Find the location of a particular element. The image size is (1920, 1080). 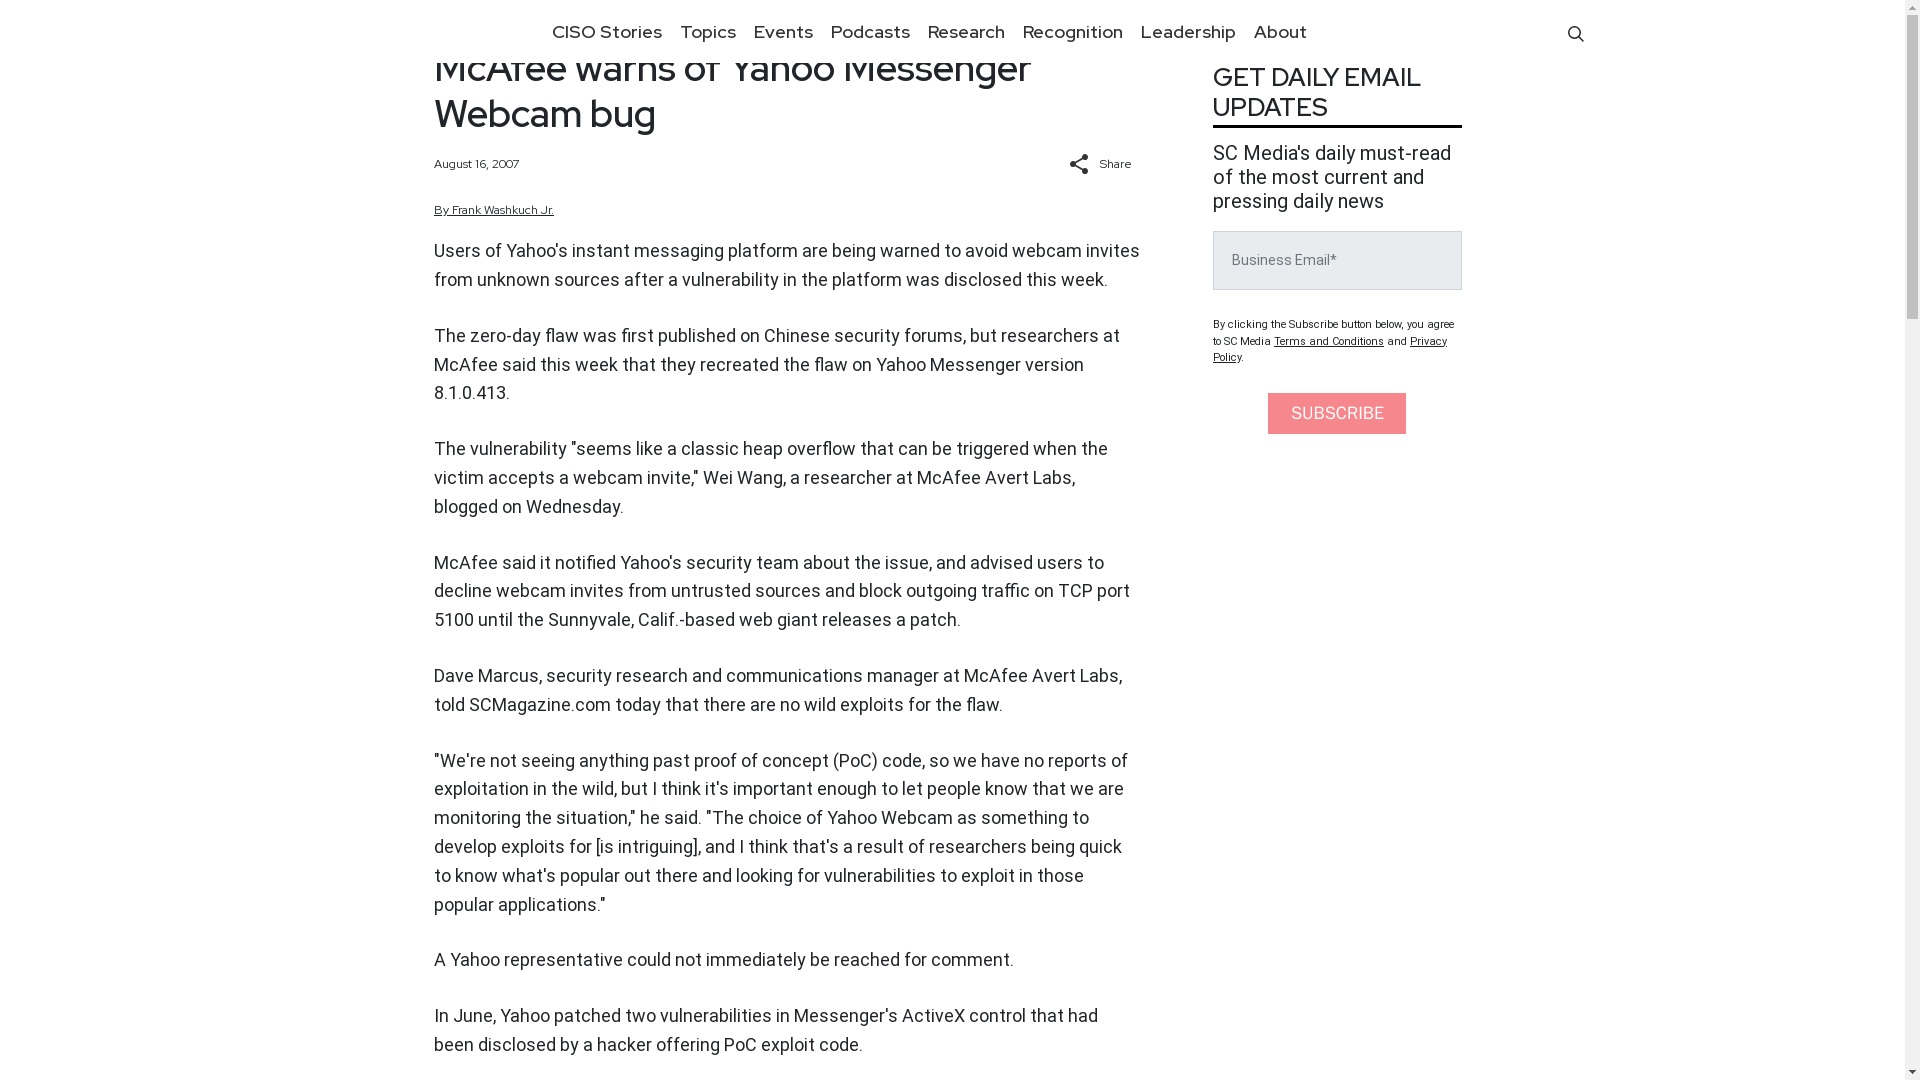

ActiveX is located at coordinates (934, 1016).